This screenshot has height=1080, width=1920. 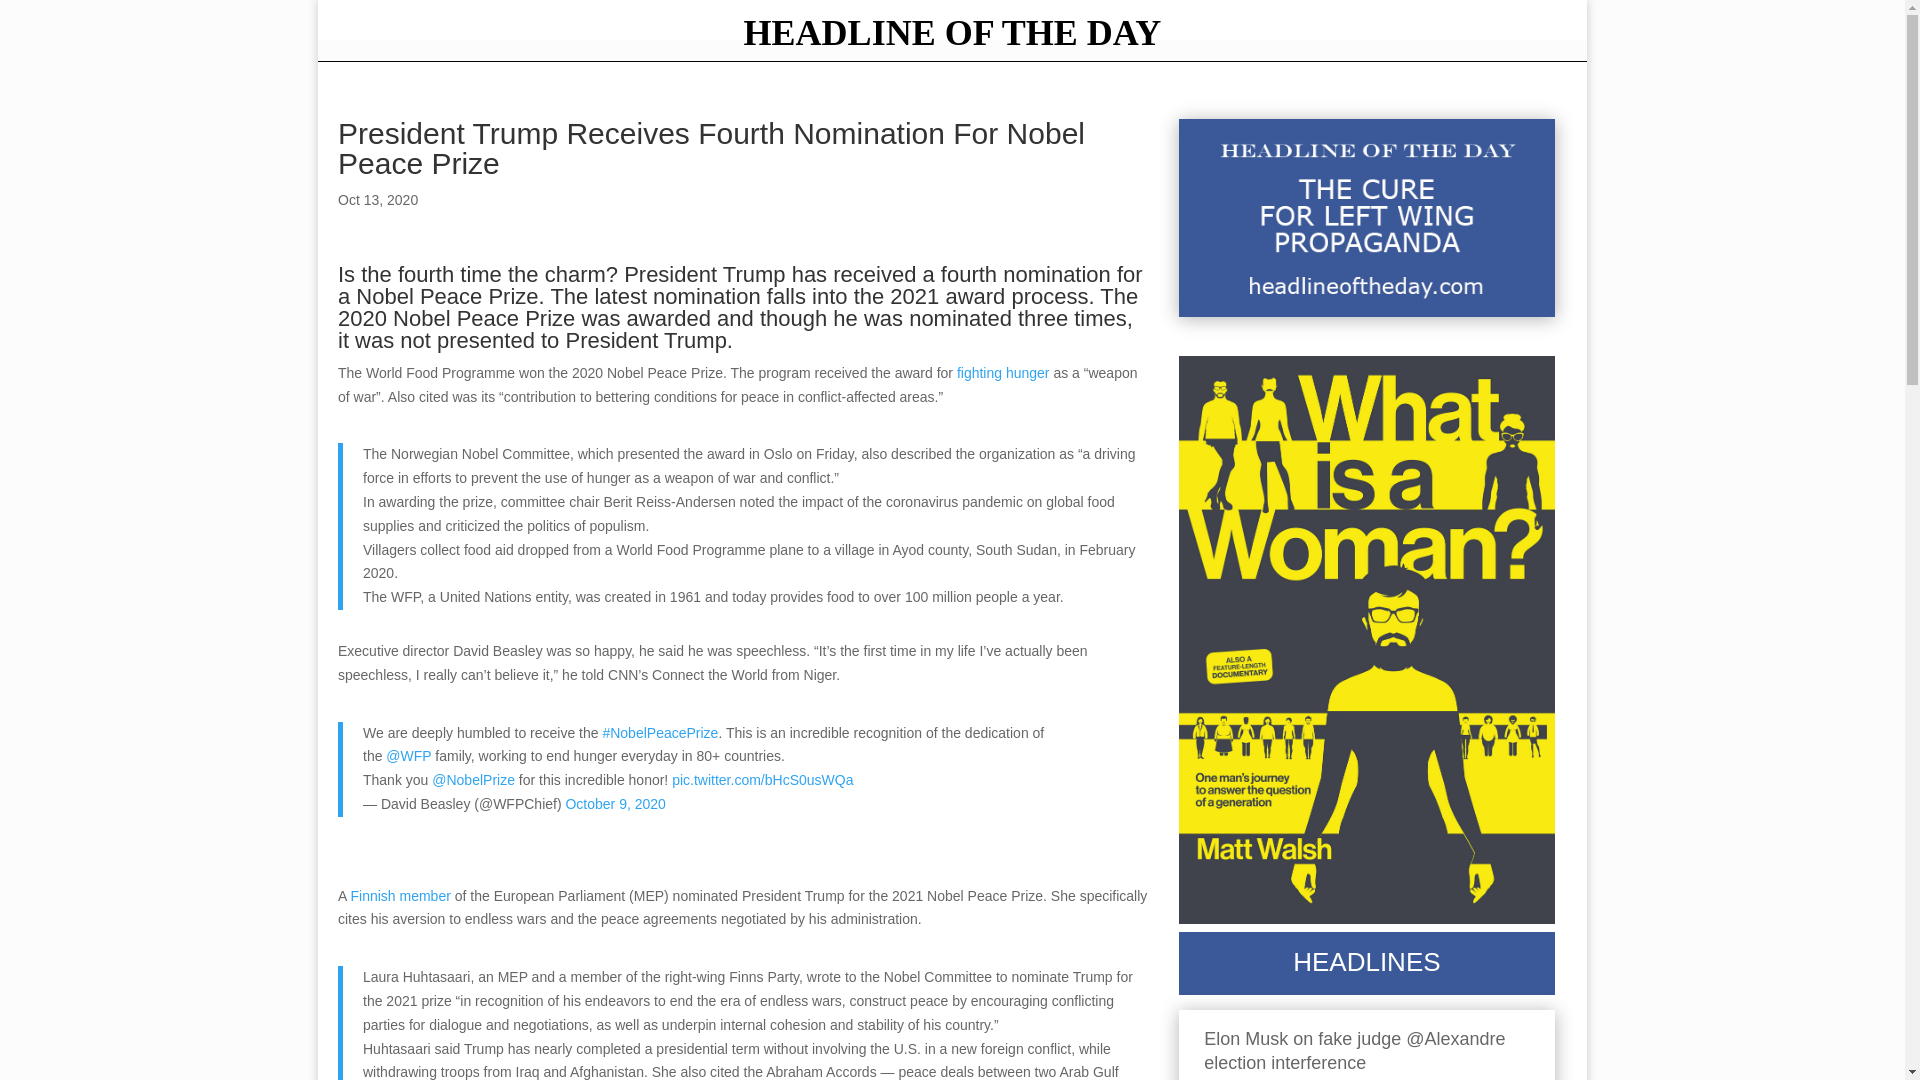 What do you see at coordinates (951, 38) in the screenshot?
I see `Home Page` at bounding box center [951, 38].